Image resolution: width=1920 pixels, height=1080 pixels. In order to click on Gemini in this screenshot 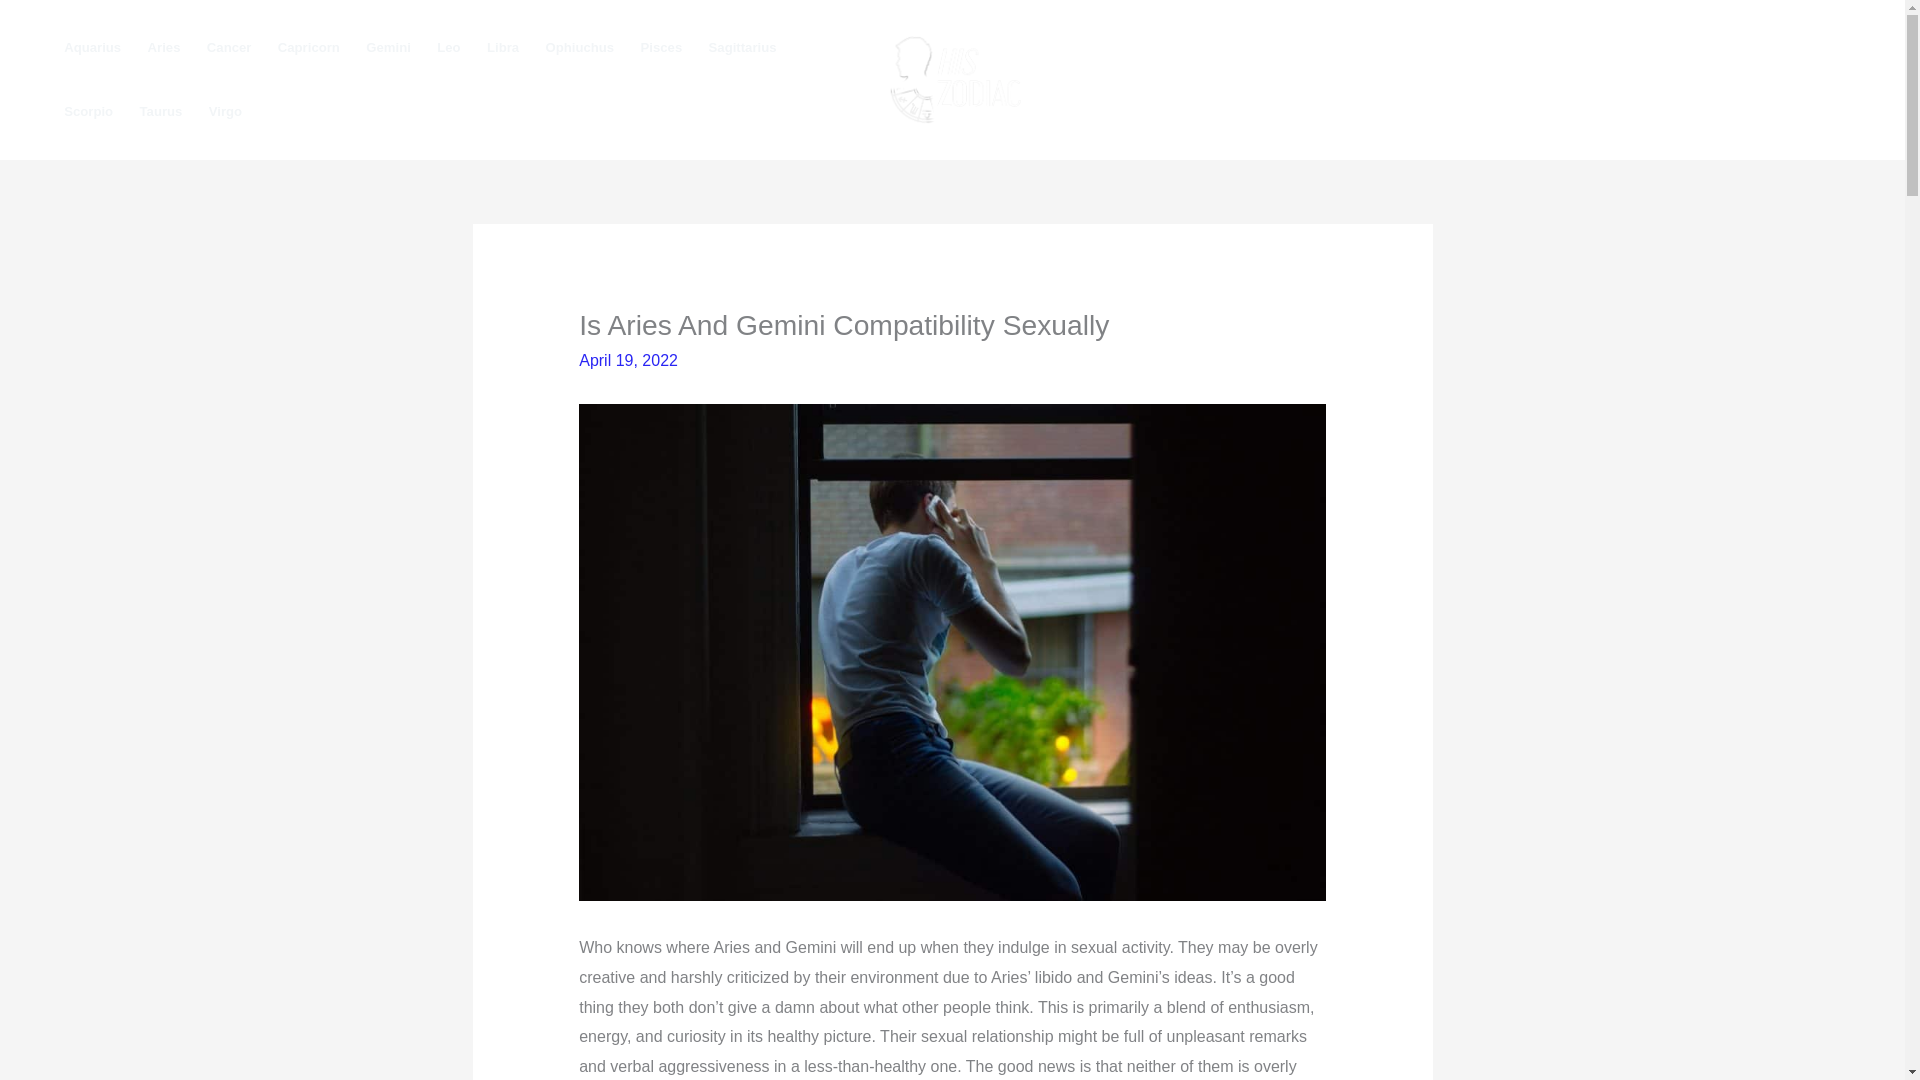, I will do `click(388, 48)`.